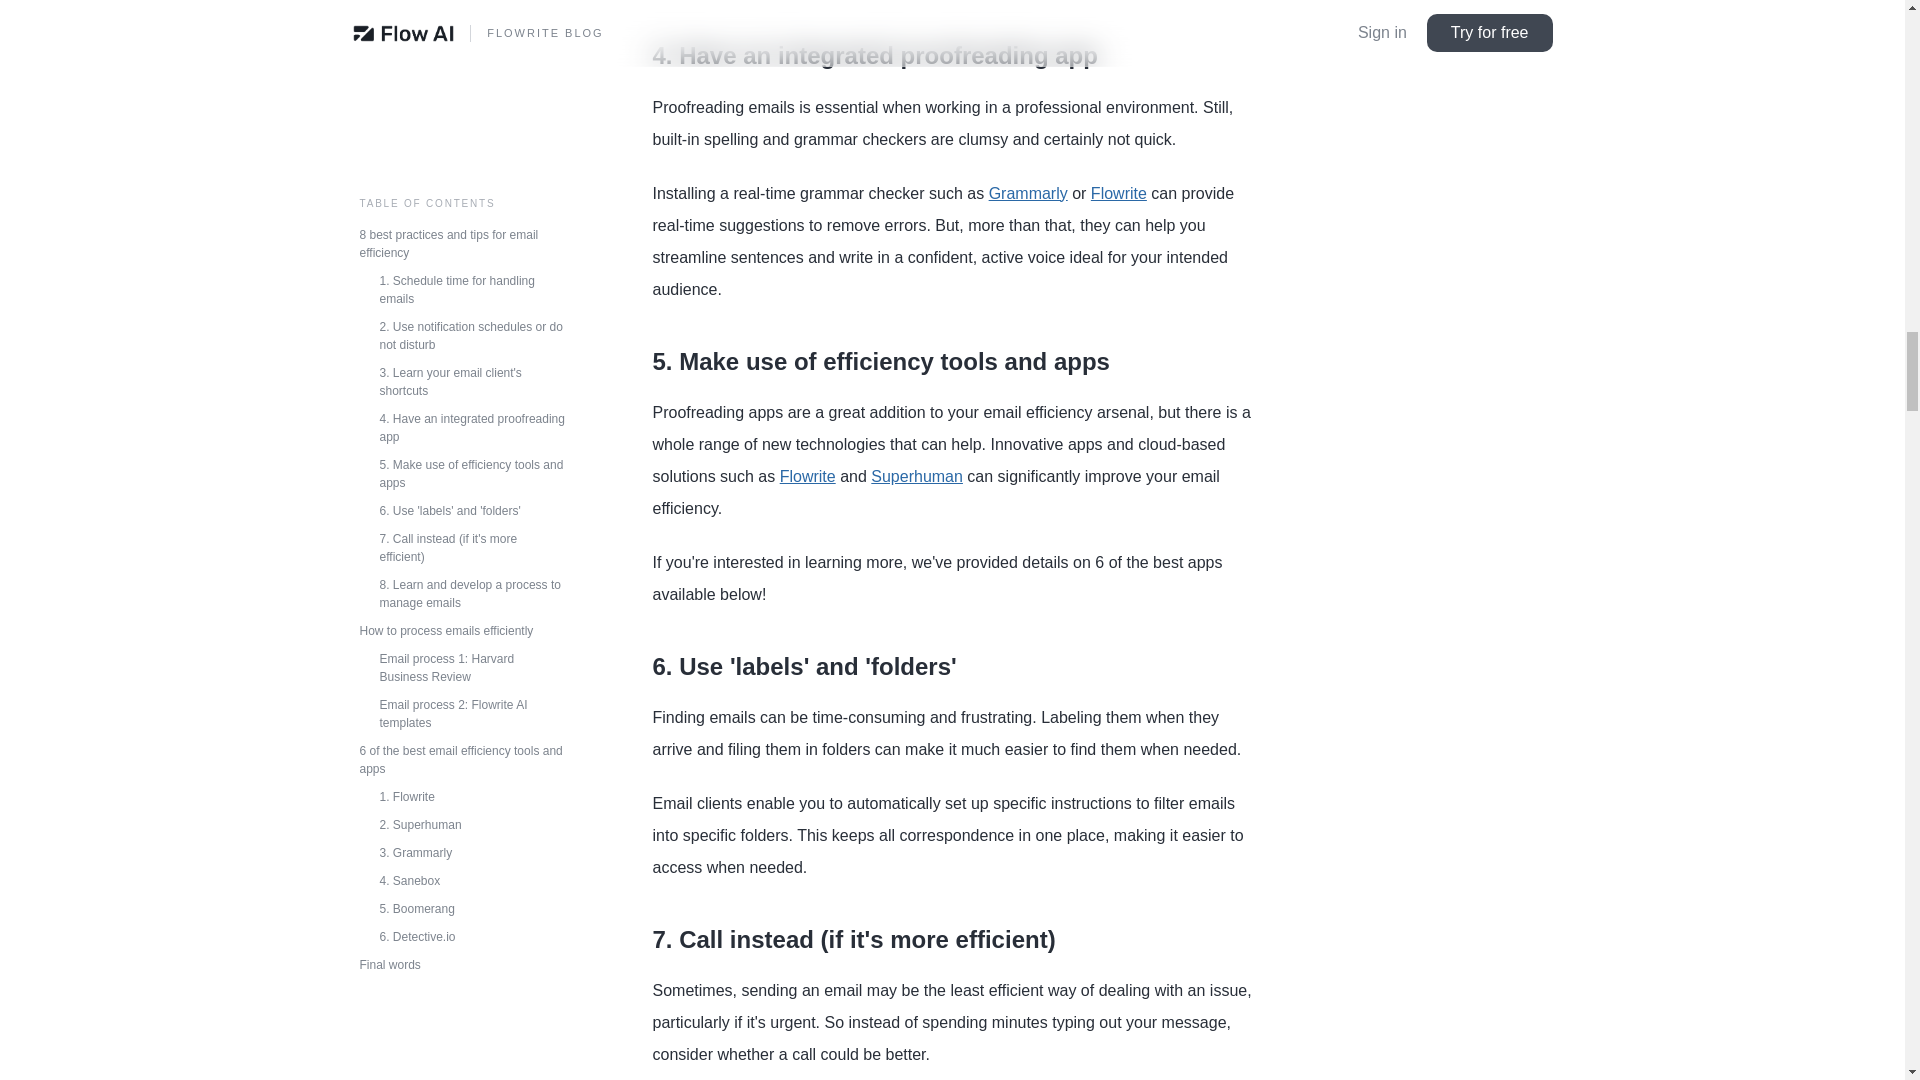 This screenshot has height=1080, width=1920. I want to click on Flowrite, so click(1118, 192).